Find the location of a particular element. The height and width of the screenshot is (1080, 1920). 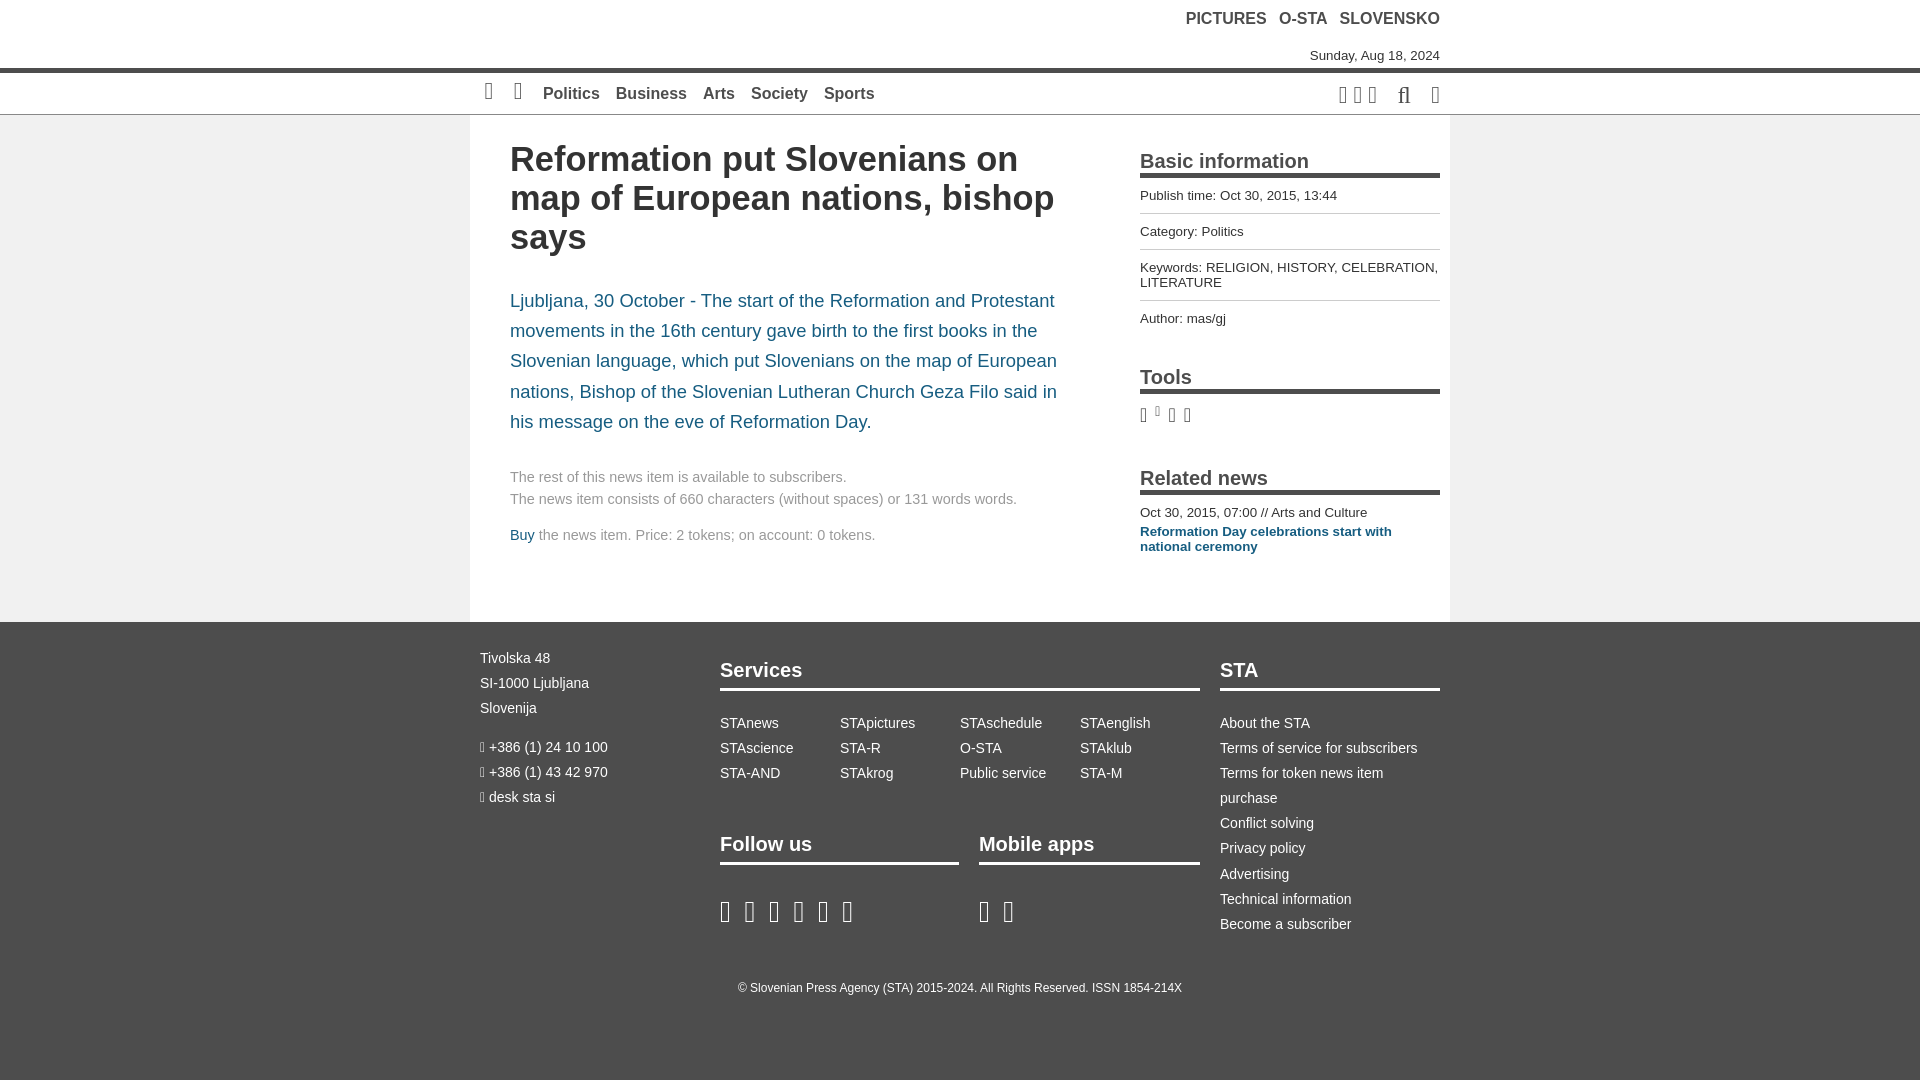

Public service is located at coordinates (1020, 774).